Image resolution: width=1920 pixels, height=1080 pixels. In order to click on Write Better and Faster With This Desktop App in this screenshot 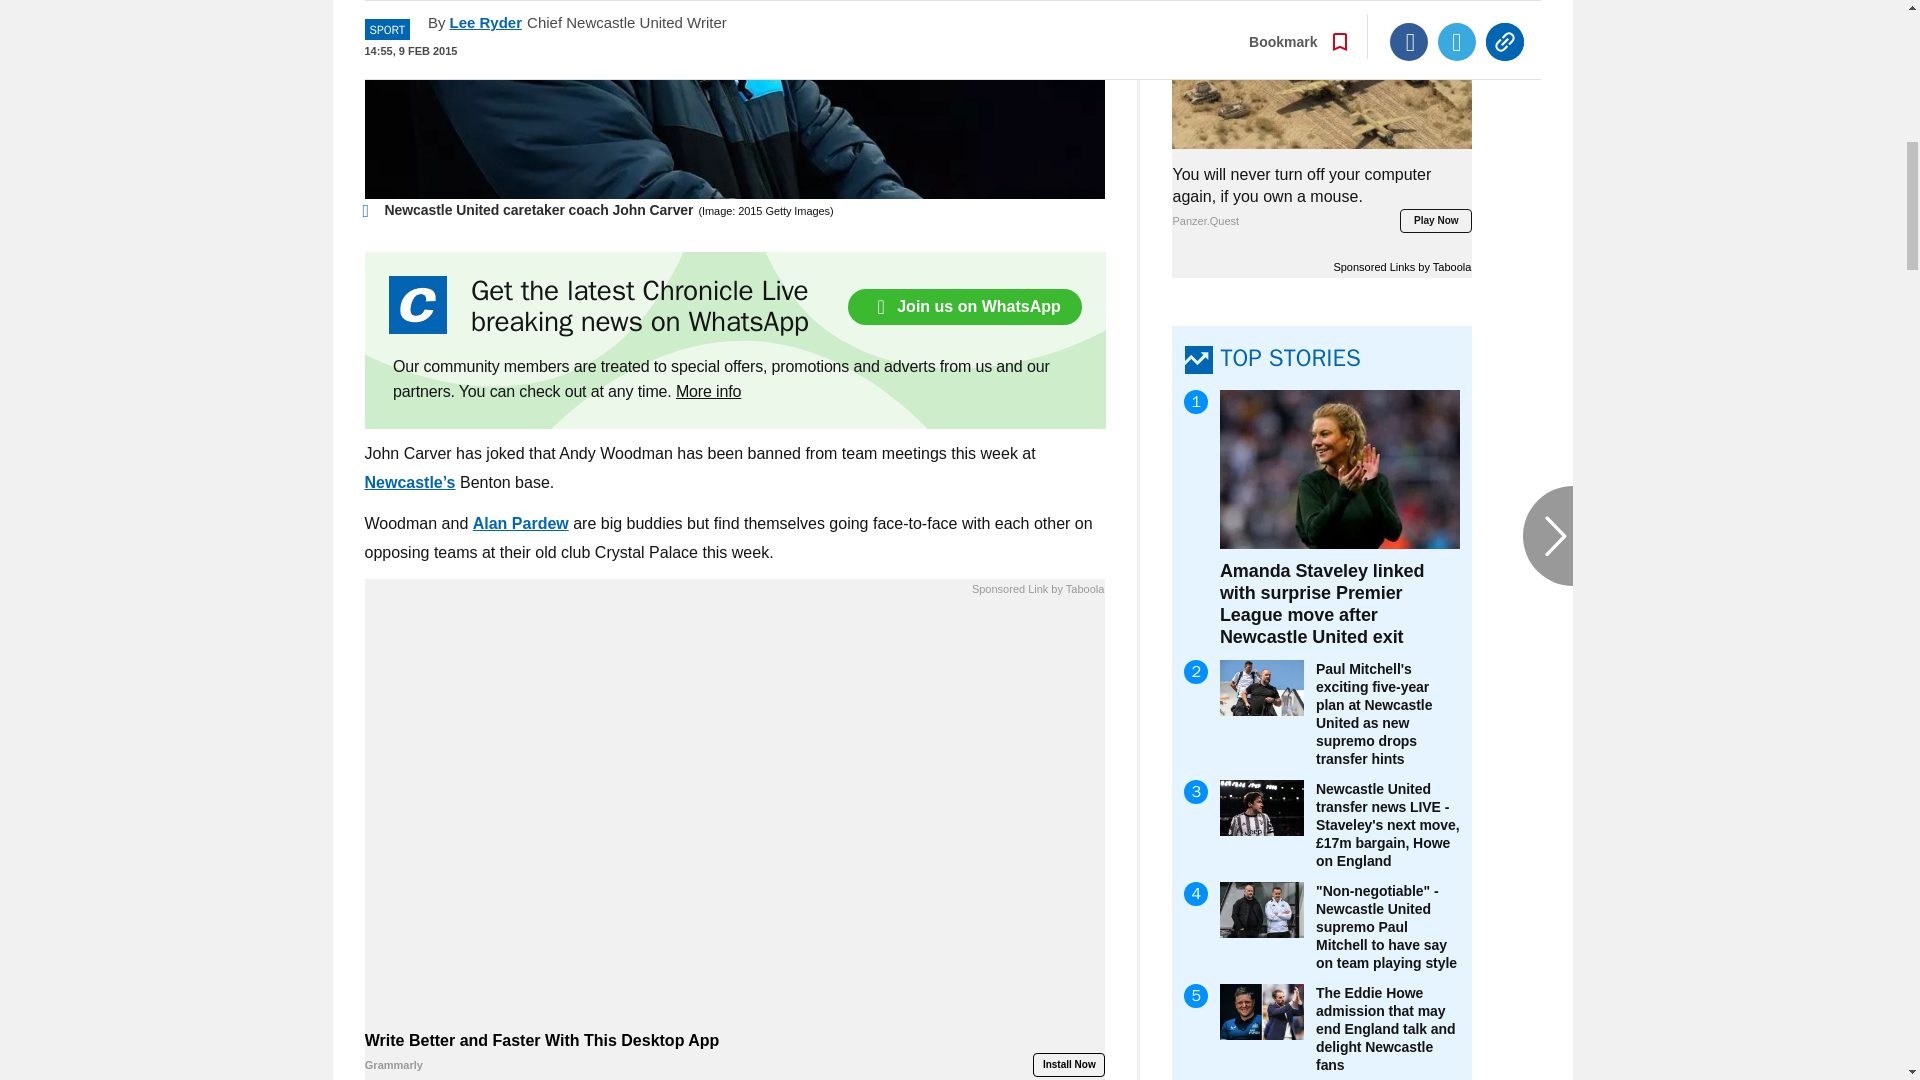, I will do `click(734, 1053)`.